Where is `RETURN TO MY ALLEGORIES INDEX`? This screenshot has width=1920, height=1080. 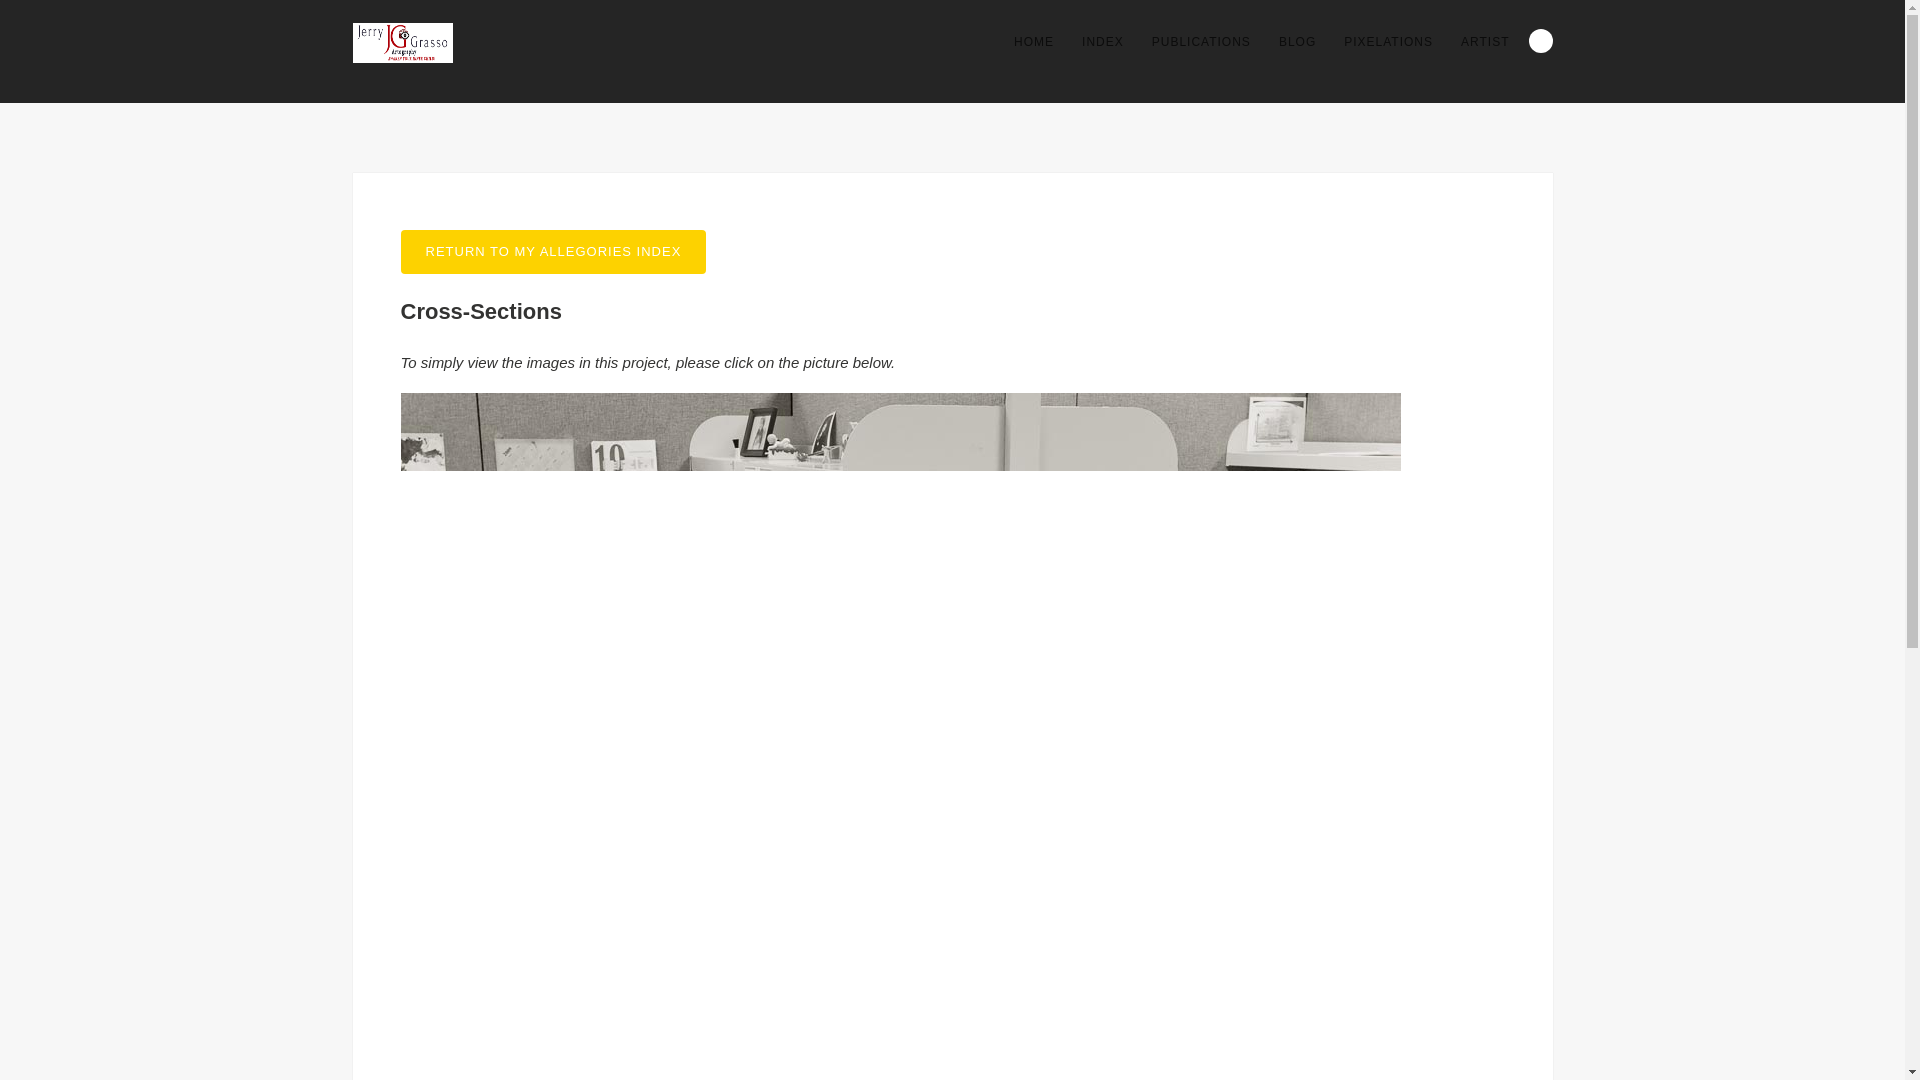
RETURN TO MY ALLEGORIES INDEX is located at coordinates (552, 252).